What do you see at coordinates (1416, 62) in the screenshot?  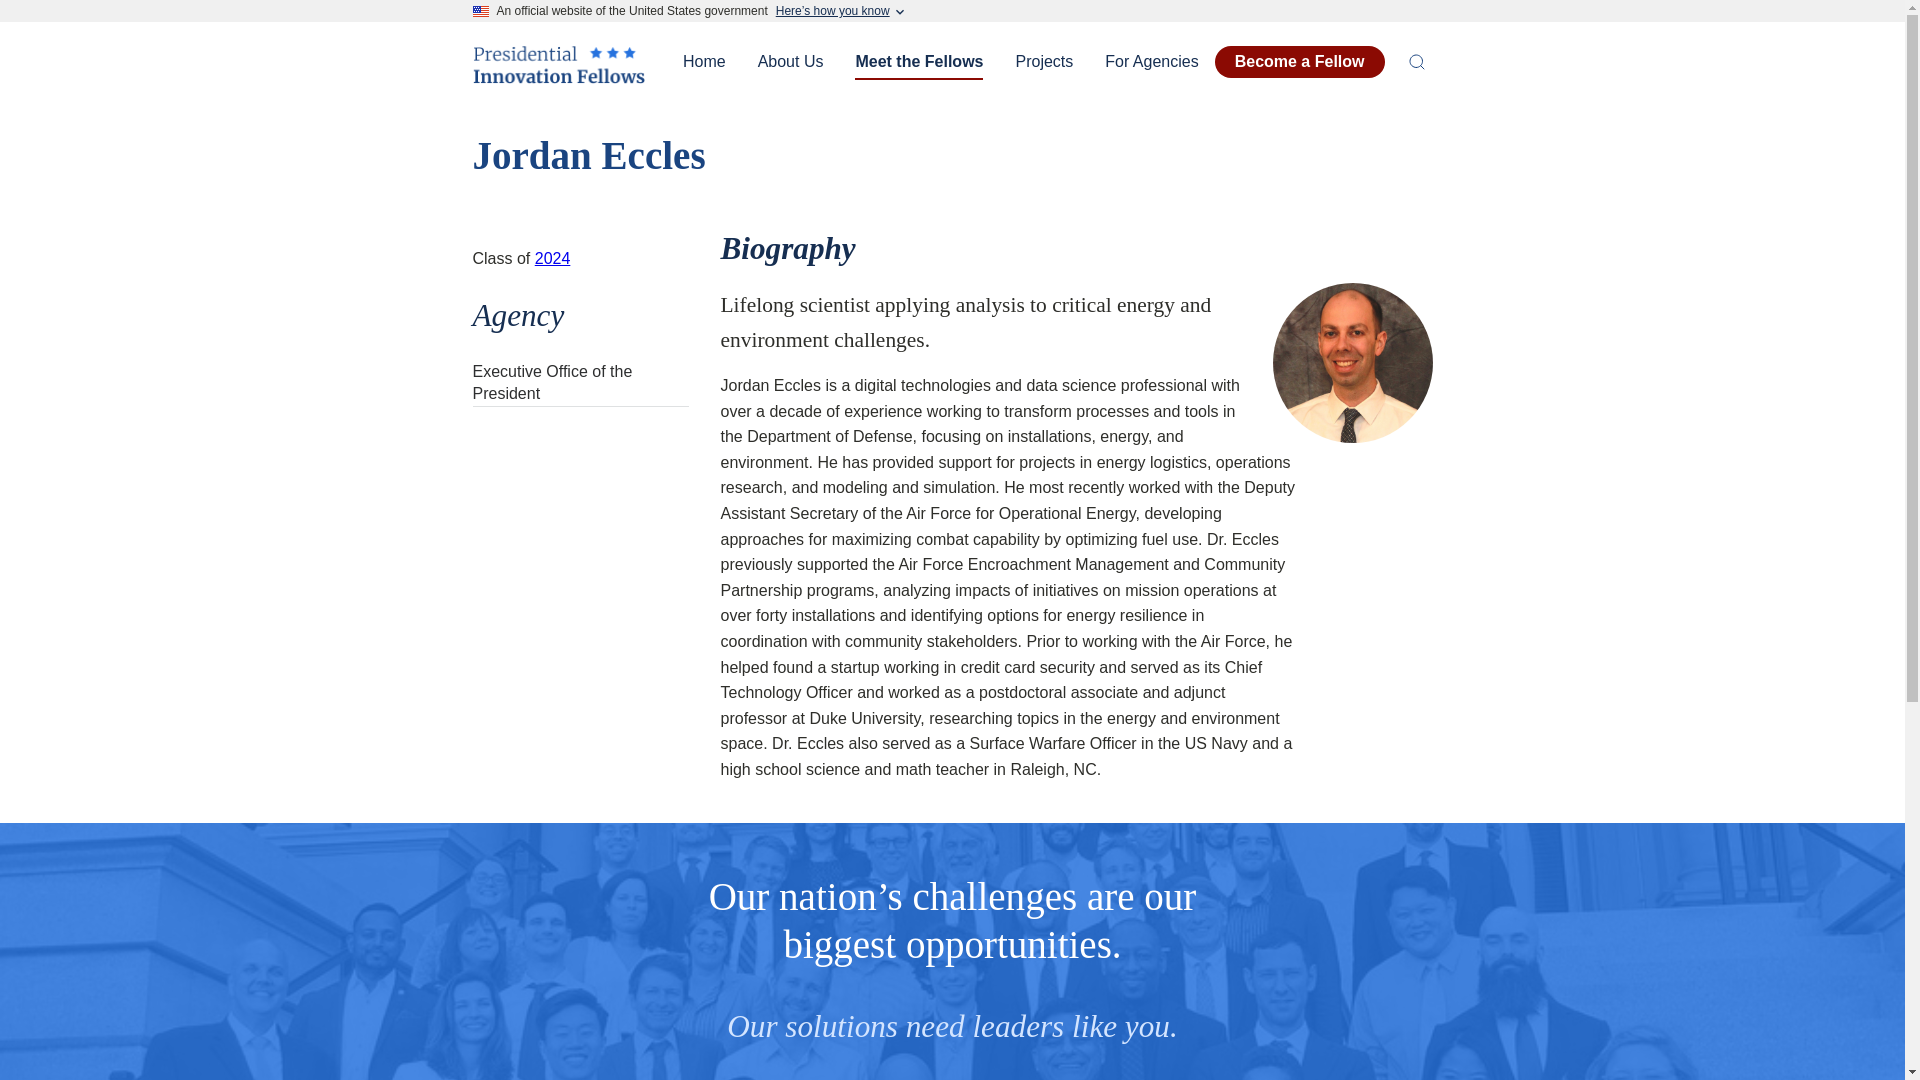 I see `search the site` at bounding box center [1416, 62].